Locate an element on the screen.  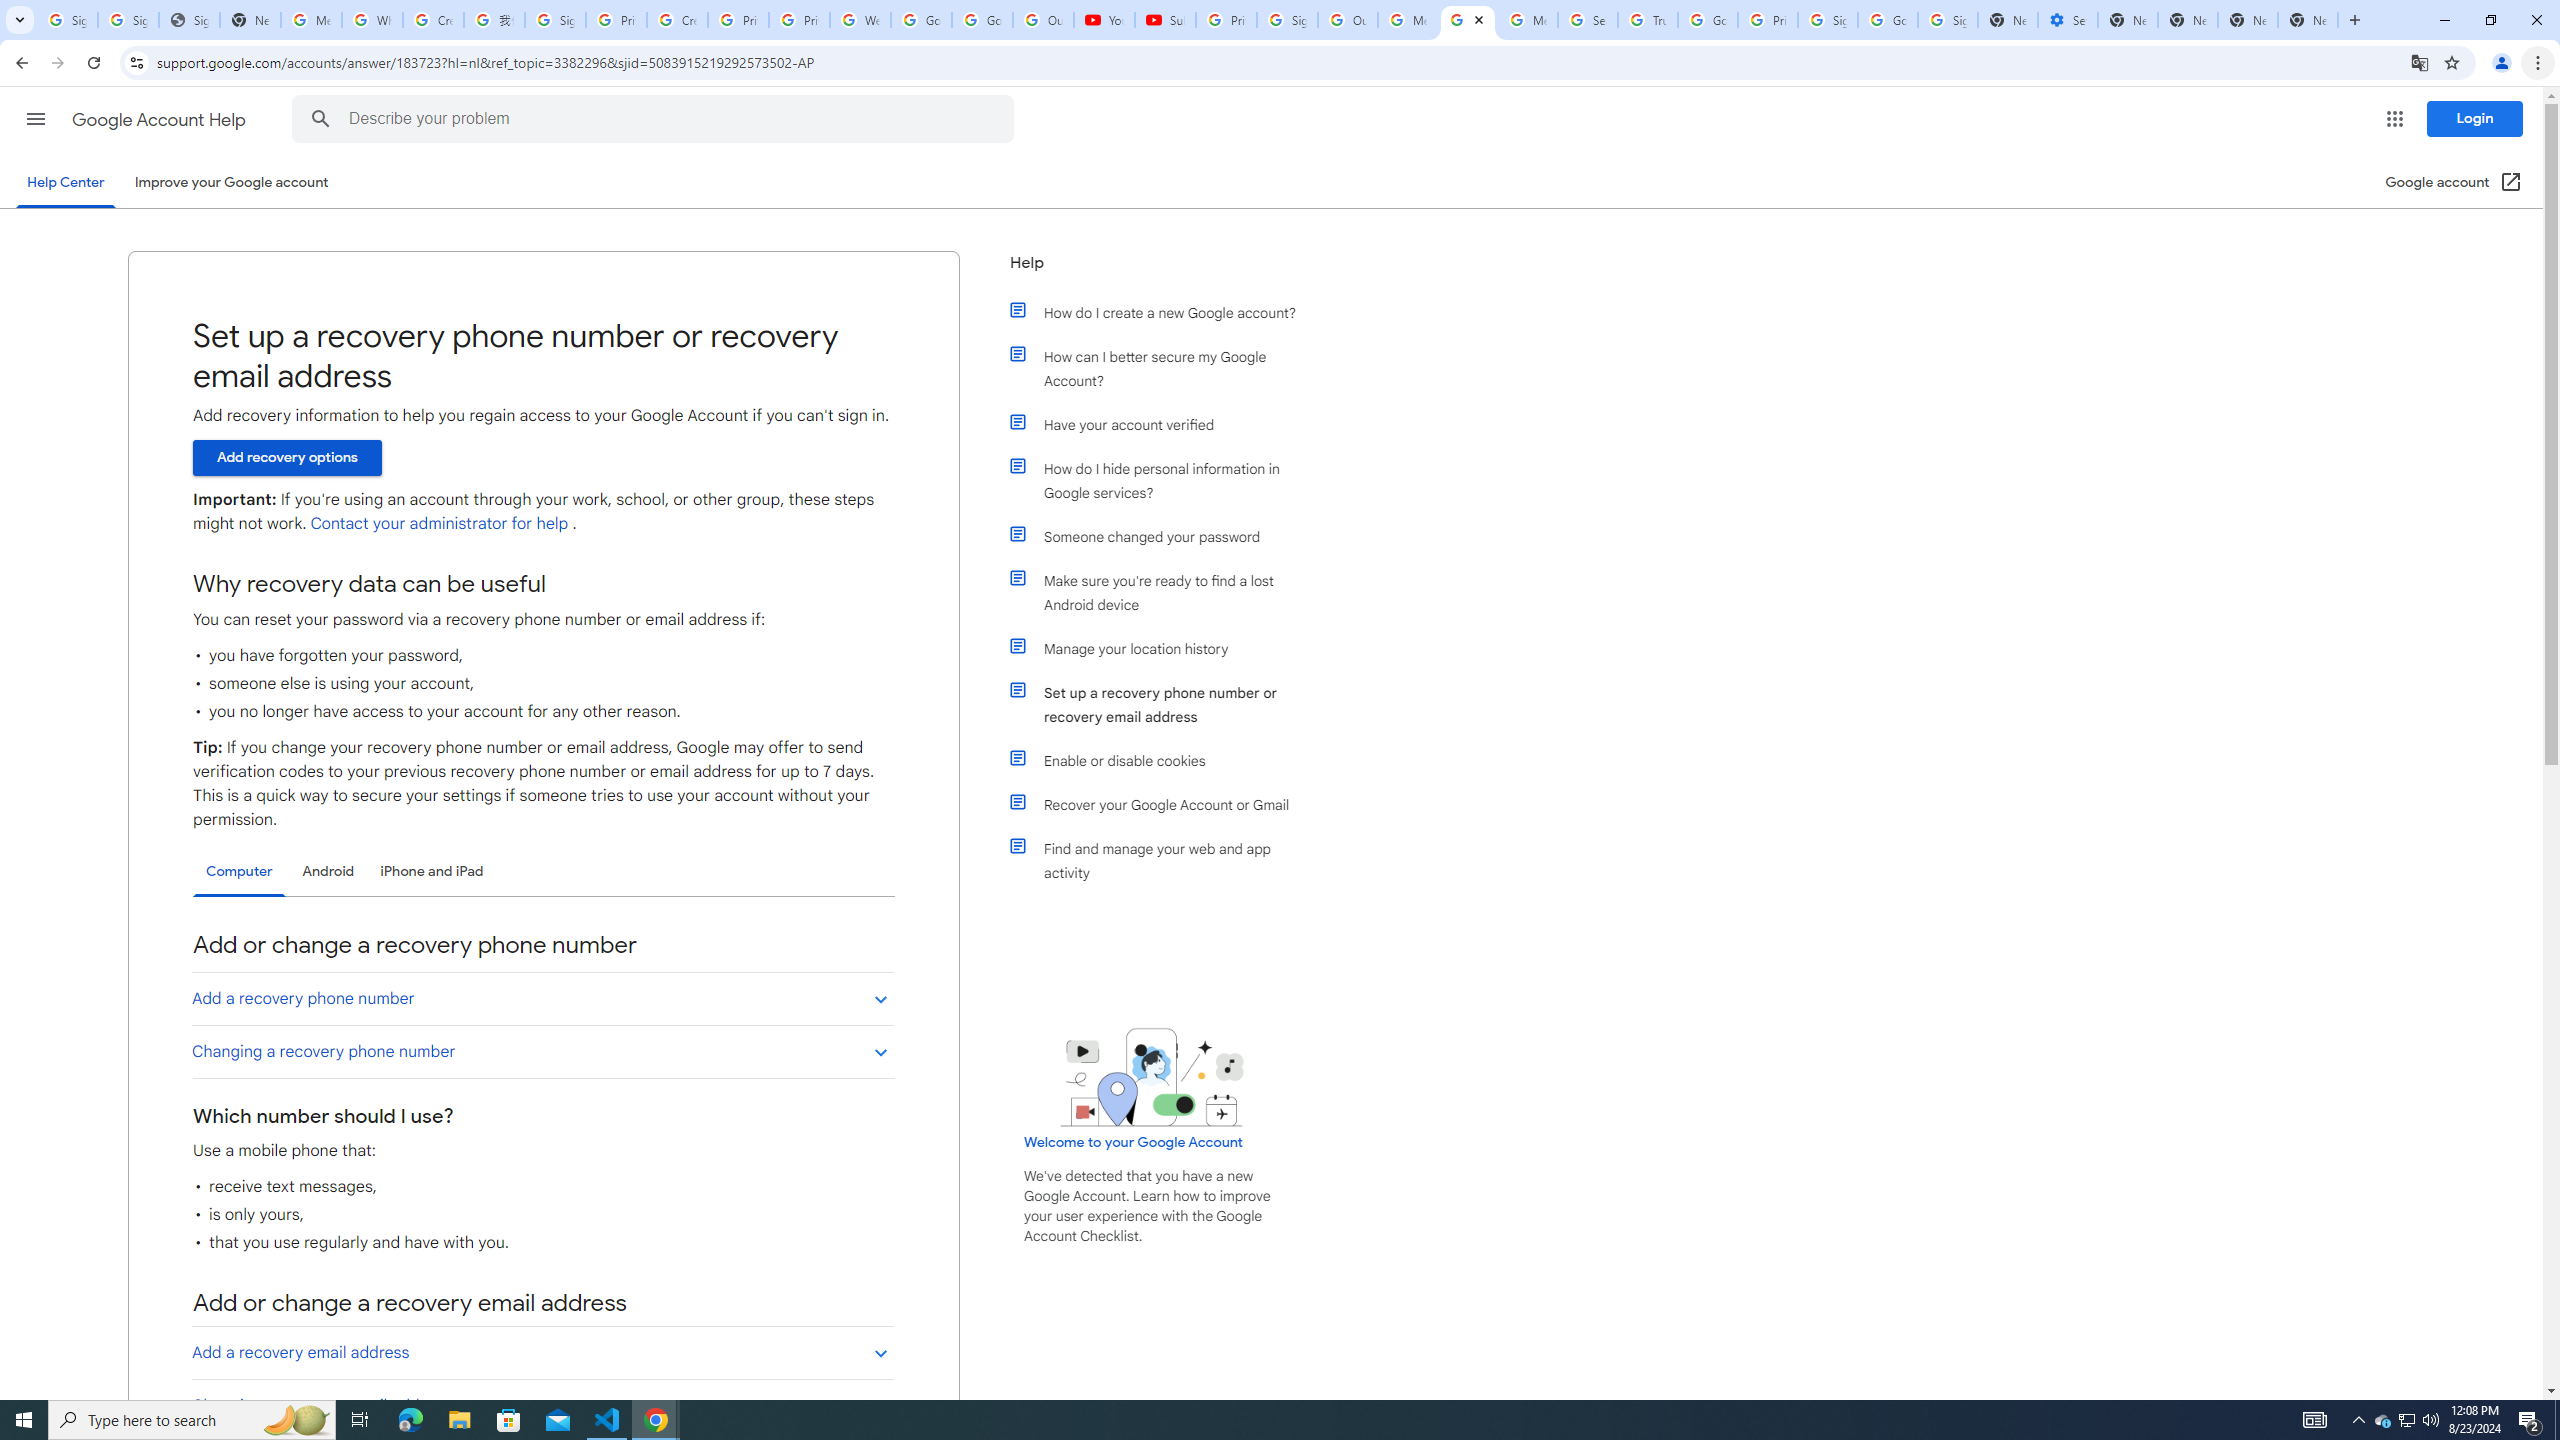
Login is located at coordinates (2475, 118).